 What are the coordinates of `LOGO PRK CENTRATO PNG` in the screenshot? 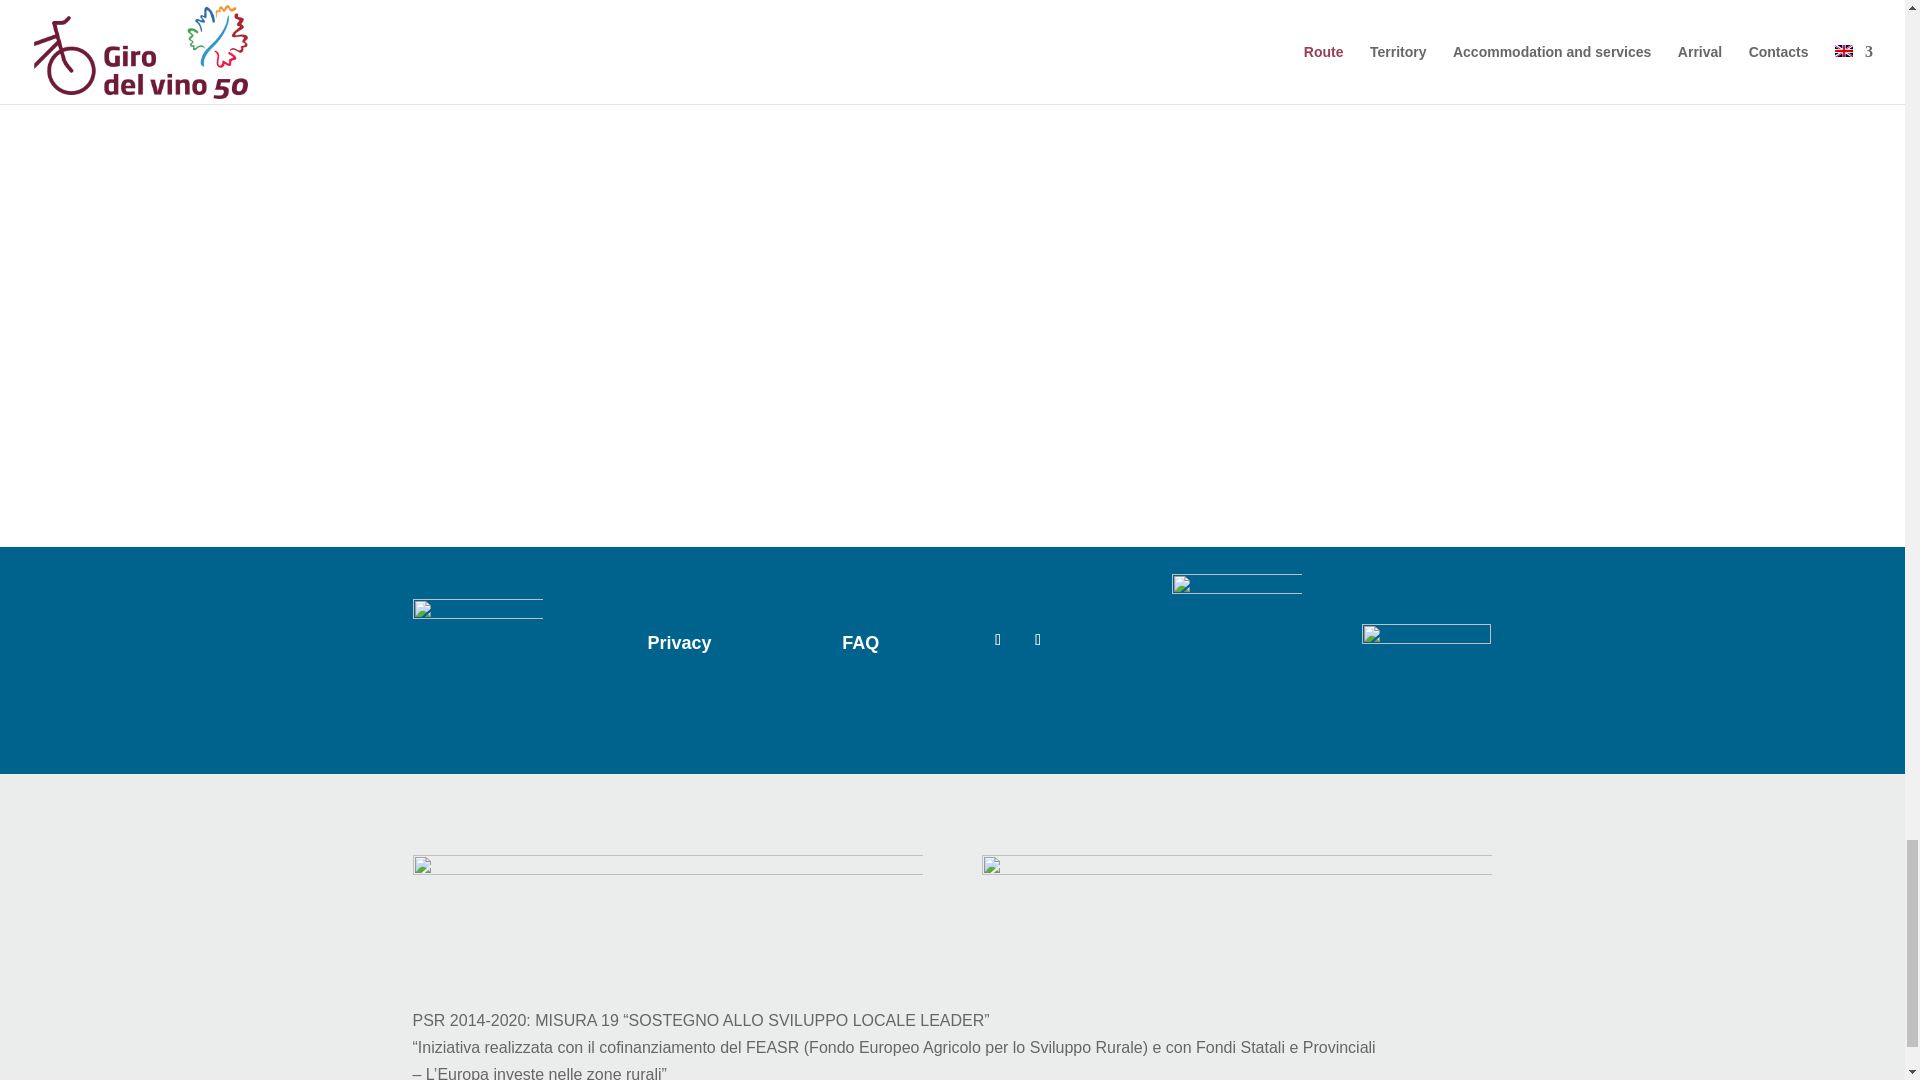 It's located at (1236, 616).